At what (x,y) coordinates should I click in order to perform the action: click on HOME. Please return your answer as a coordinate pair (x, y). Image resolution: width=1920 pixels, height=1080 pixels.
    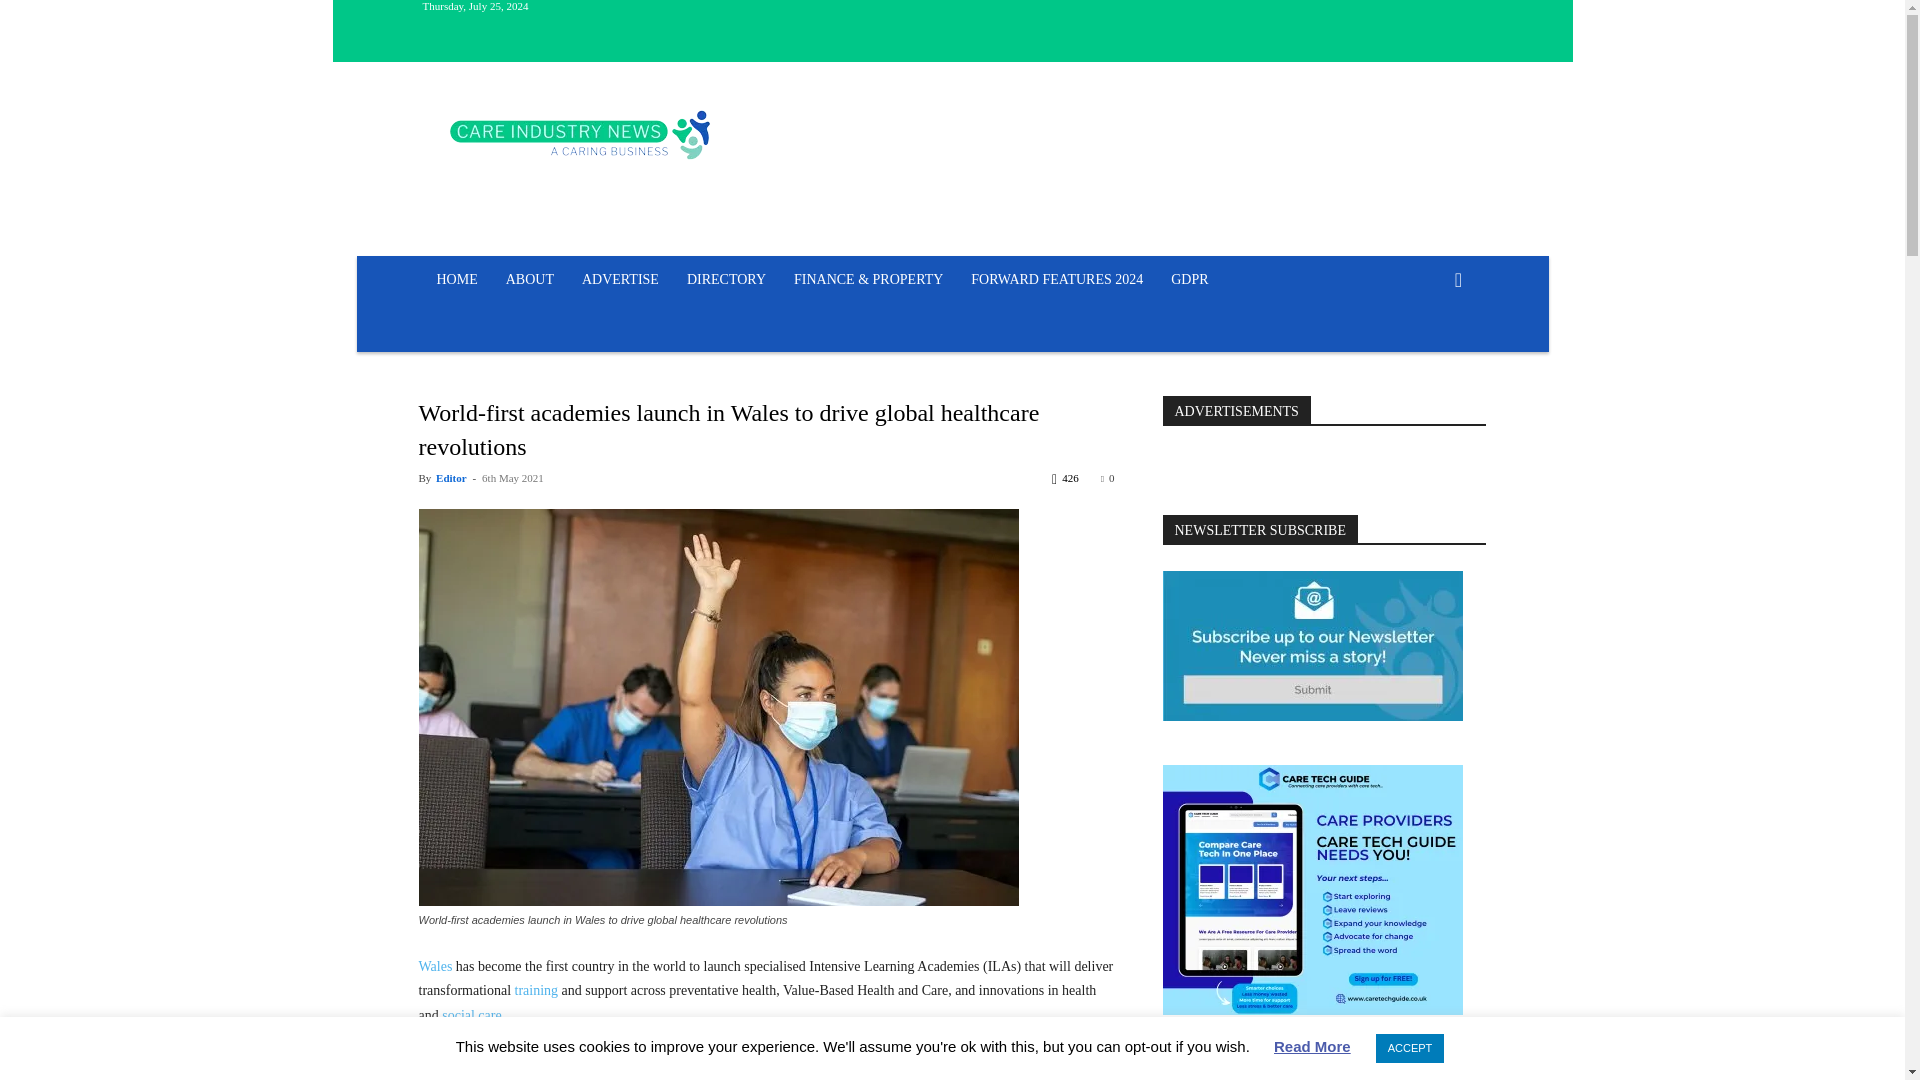
    Looking at the image, I should click on (456, 279).